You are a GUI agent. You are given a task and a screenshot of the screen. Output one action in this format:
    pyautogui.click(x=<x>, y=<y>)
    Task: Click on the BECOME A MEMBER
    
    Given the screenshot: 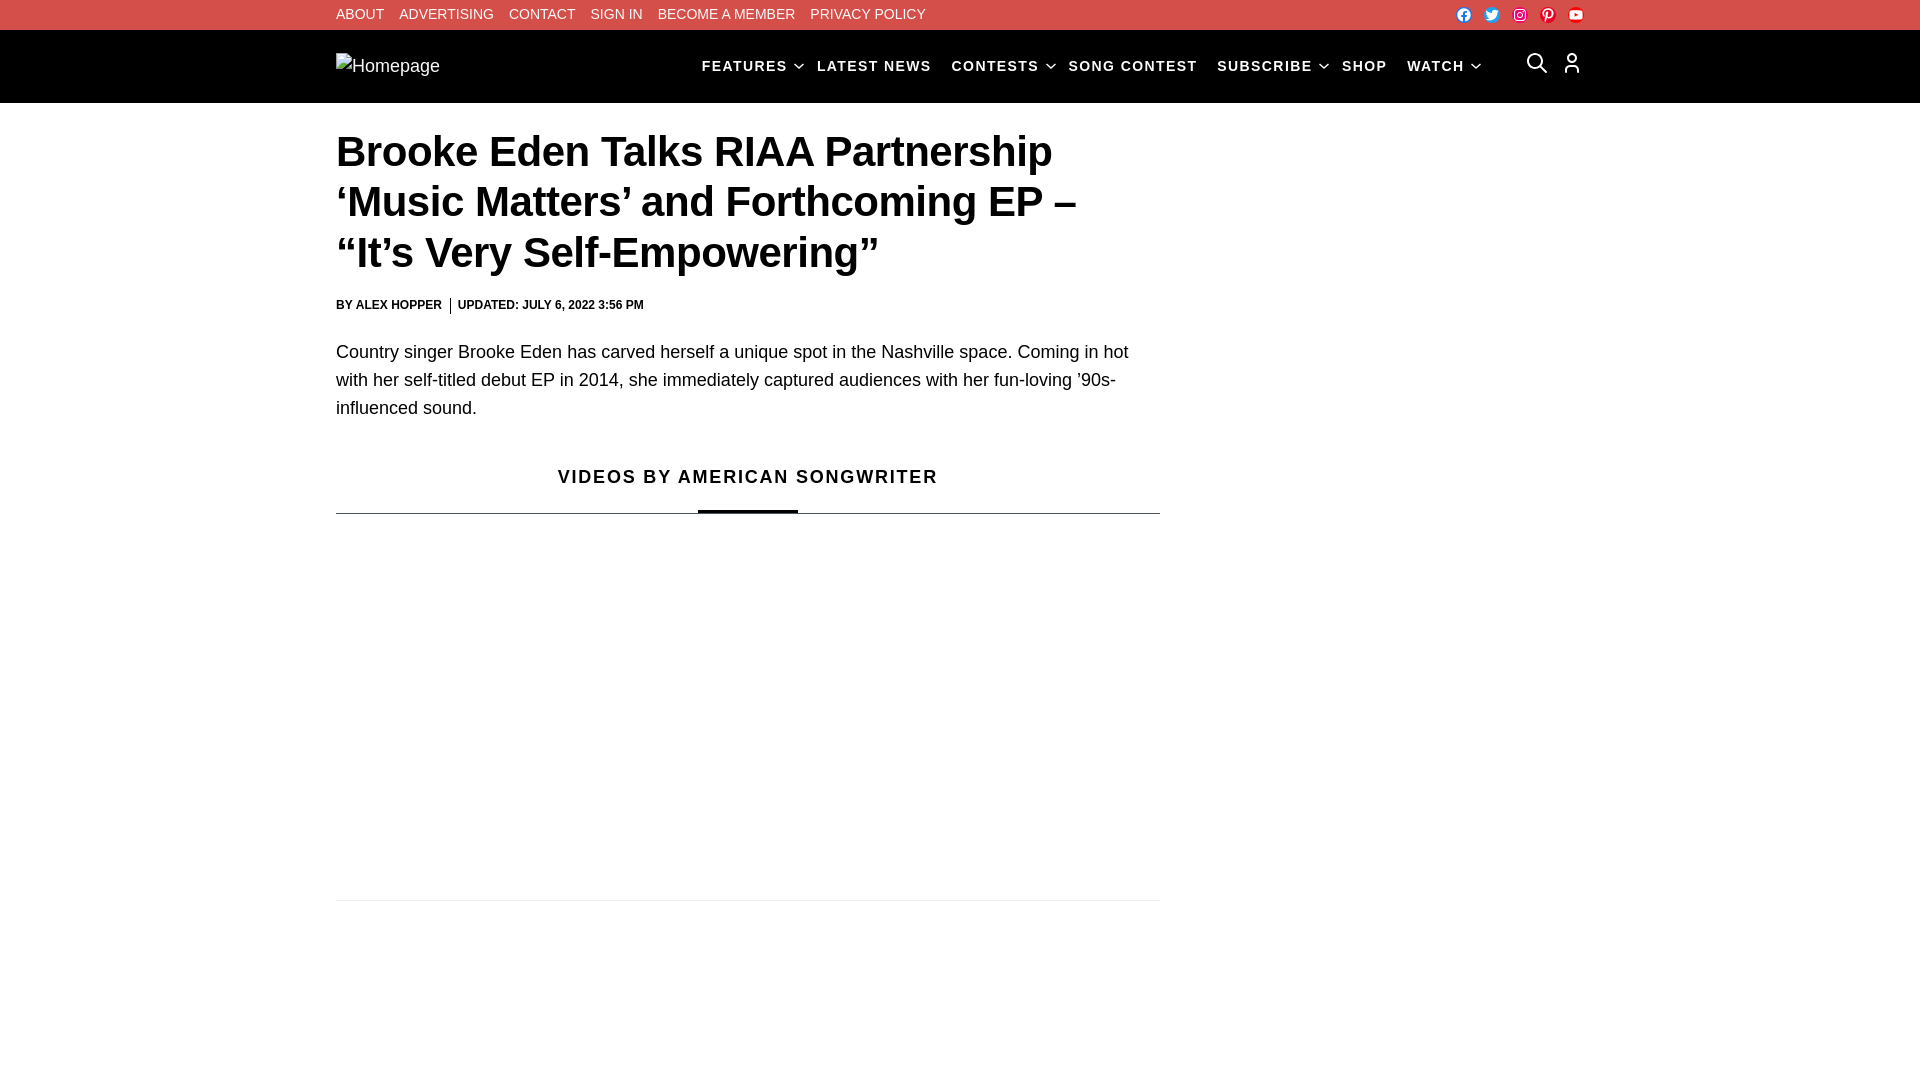 What is the action you would take?
    pyautogui.click(x=727, y=14)
    